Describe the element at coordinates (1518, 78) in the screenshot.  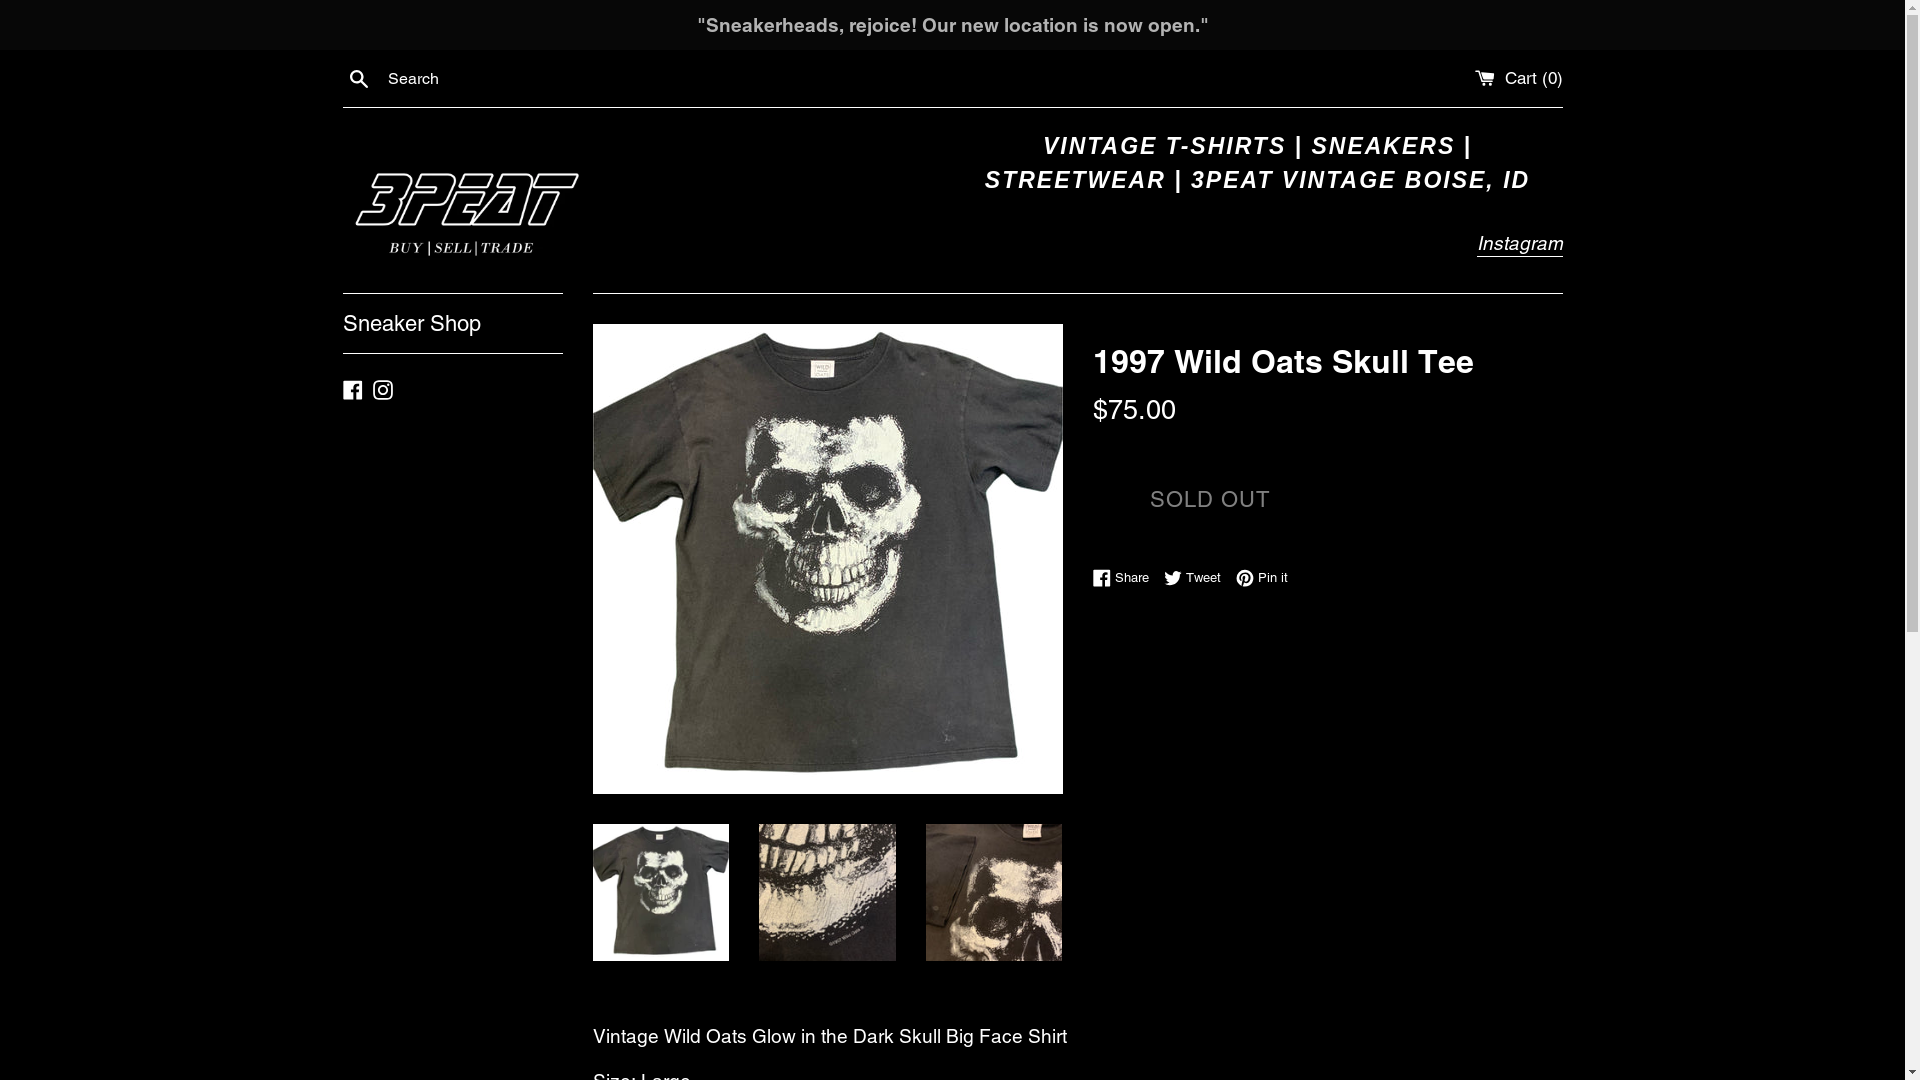
I see `Cart (0)` at that location.